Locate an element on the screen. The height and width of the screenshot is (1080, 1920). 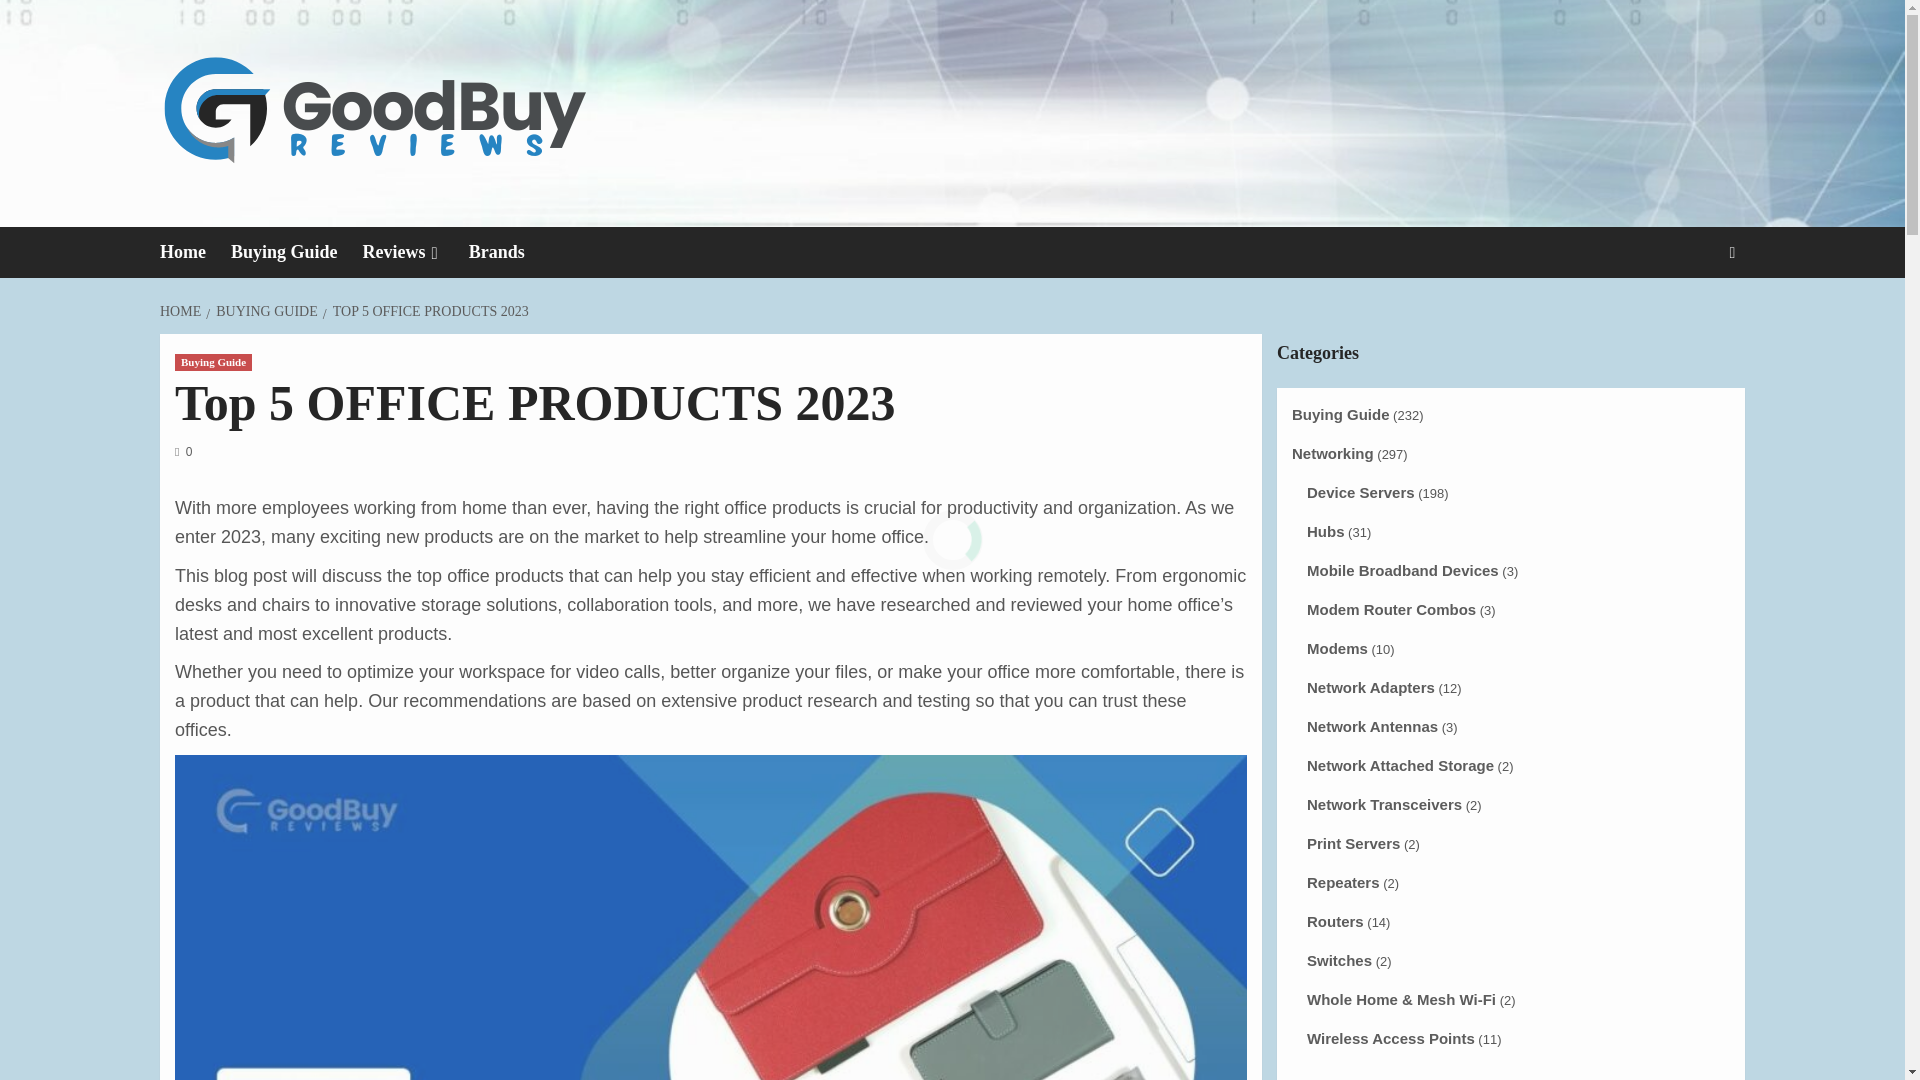
Reviews is located at coordinates (415, 252).